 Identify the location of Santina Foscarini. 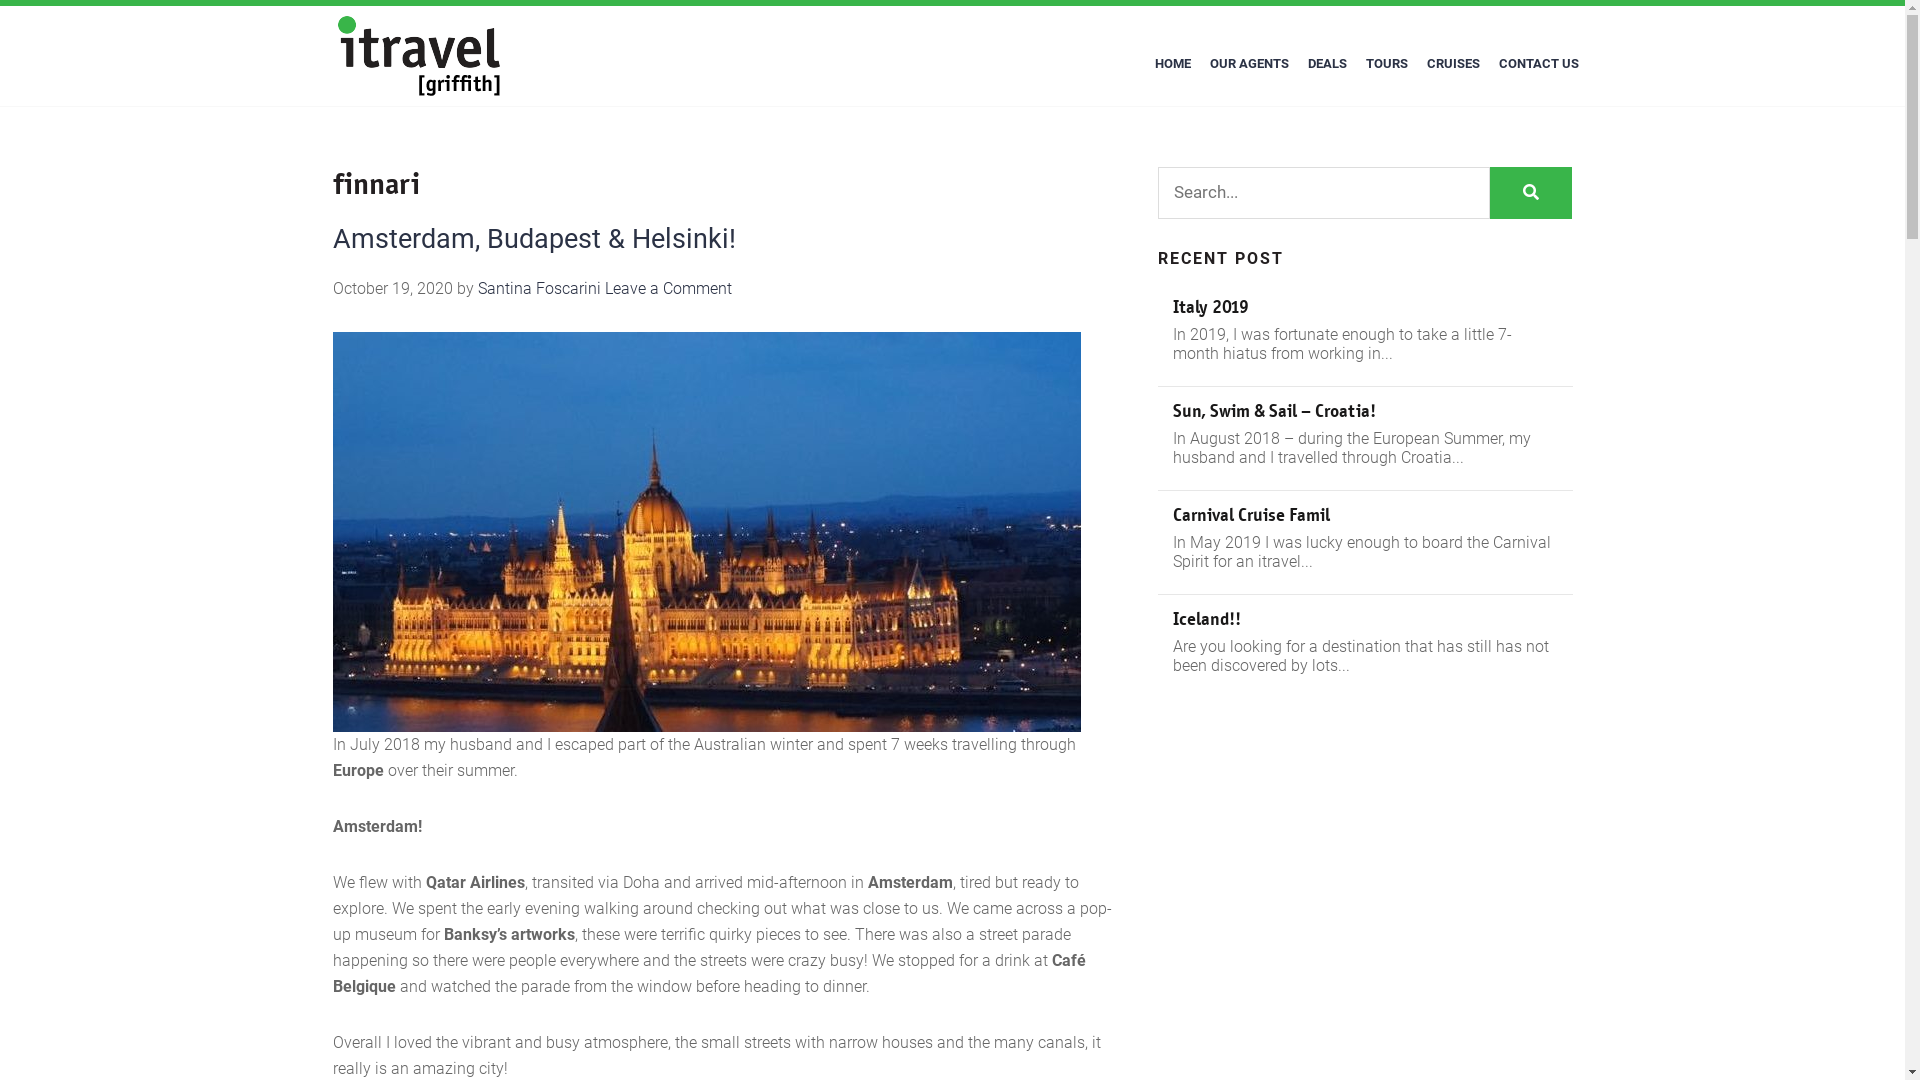
(540, 288).